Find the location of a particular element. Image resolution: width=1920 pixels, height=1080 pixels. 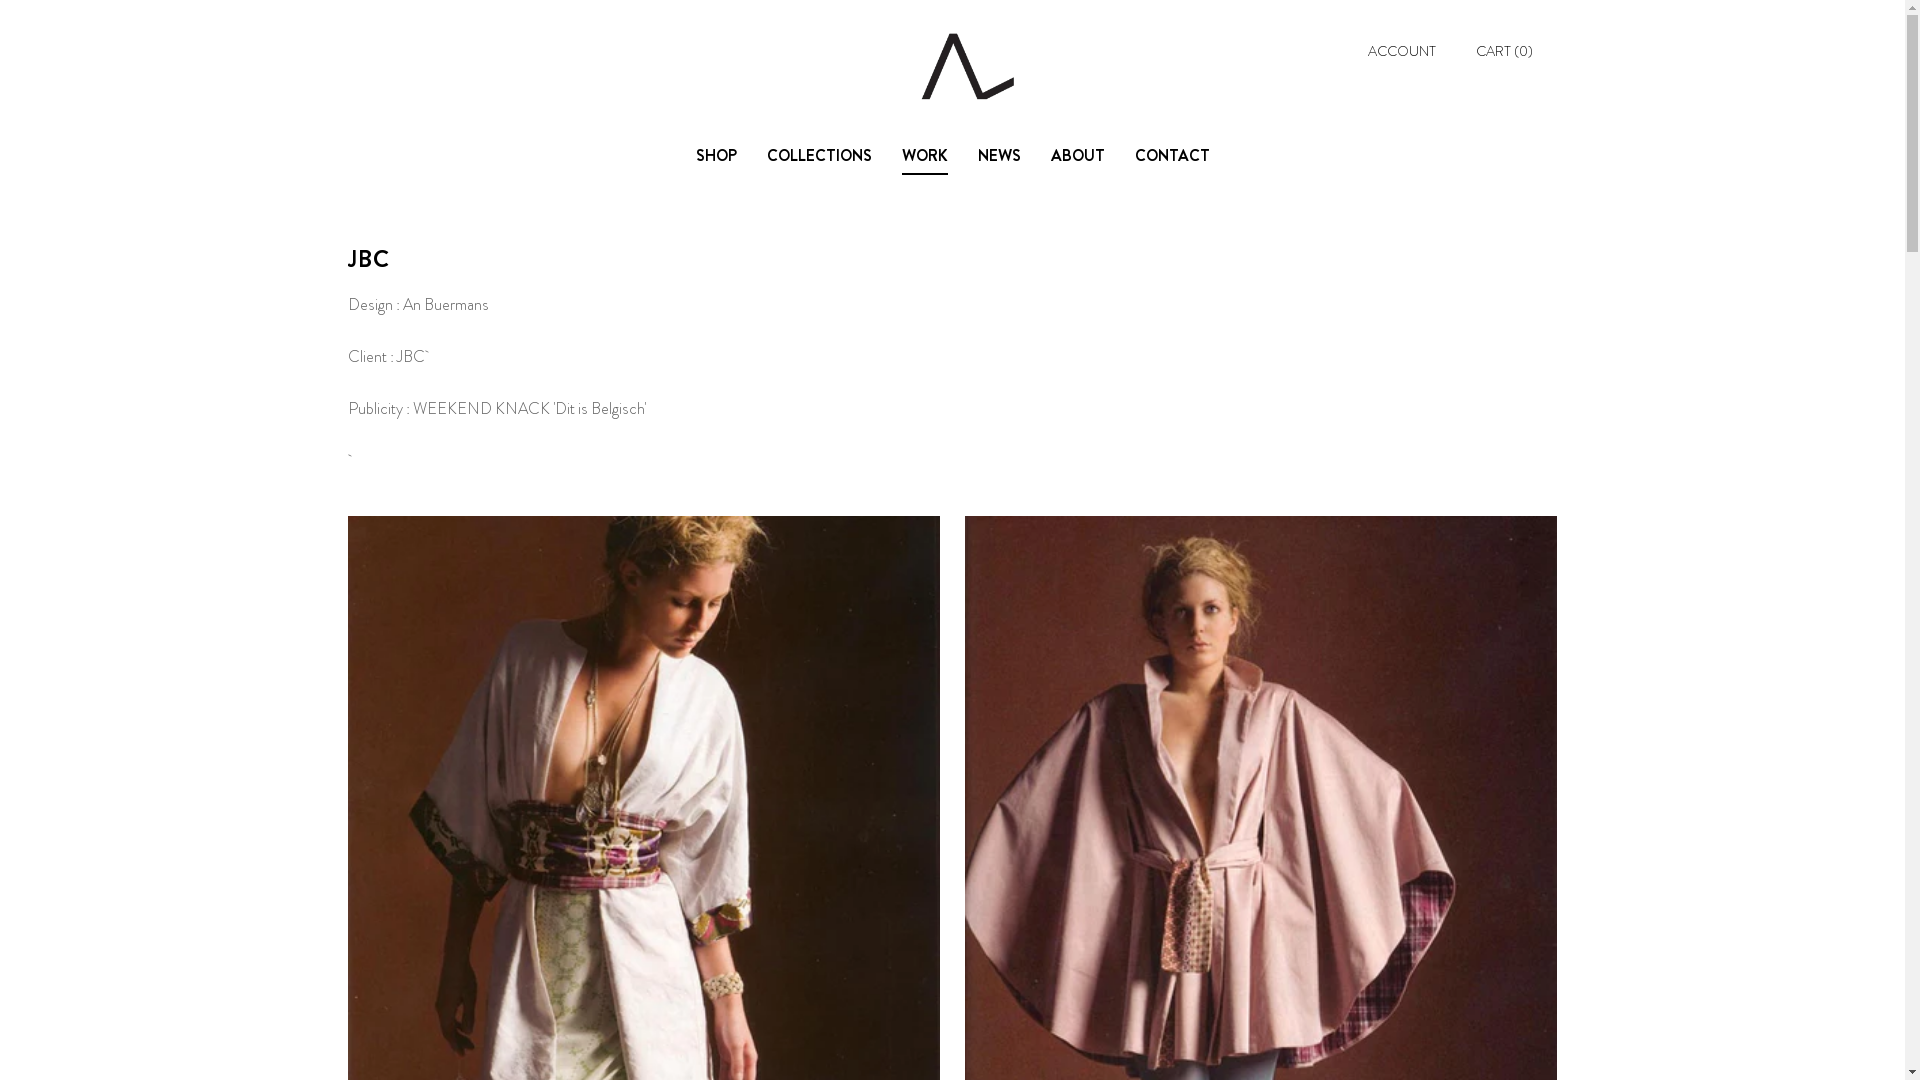

CART (0) is located at coordinates (1504, 52).